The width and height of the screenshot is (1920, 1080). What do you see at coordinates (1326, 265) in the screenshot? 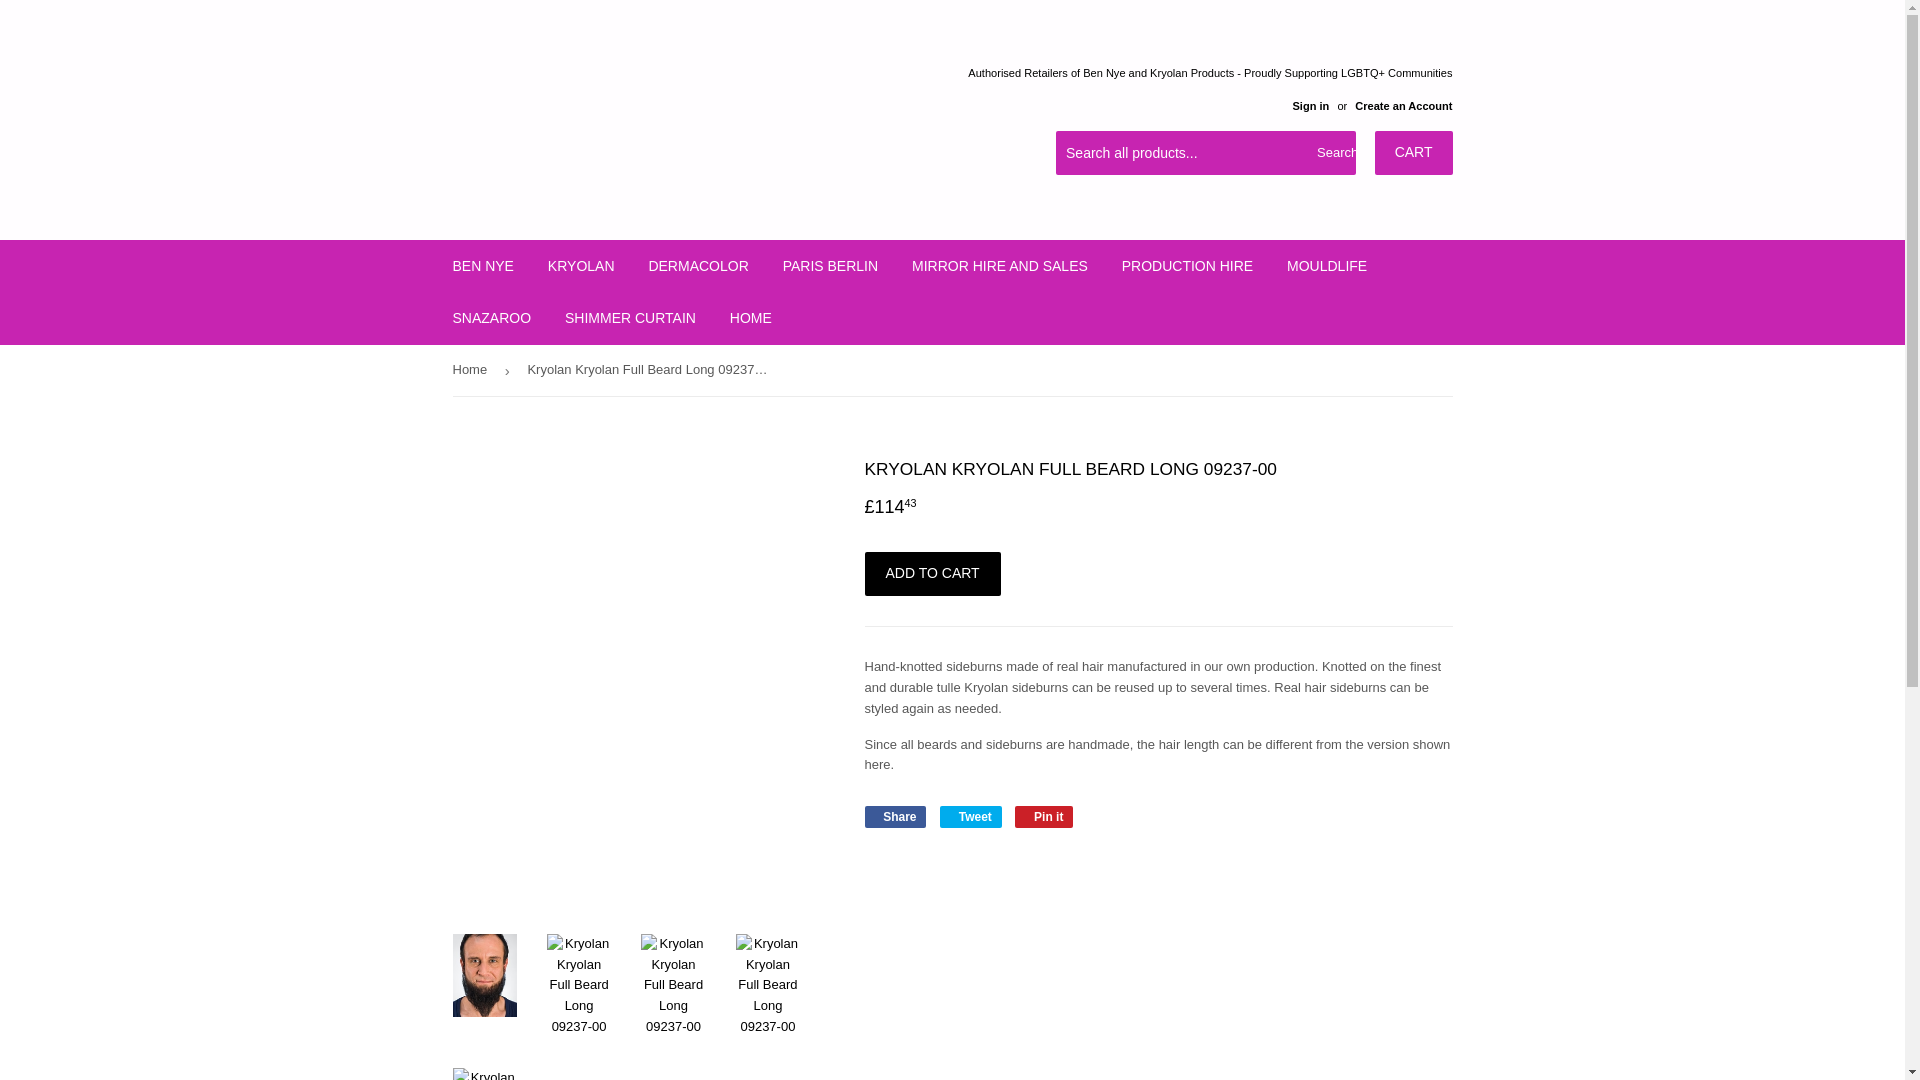
I see `MOULDLIFE` at bounding box center [1326, 265].